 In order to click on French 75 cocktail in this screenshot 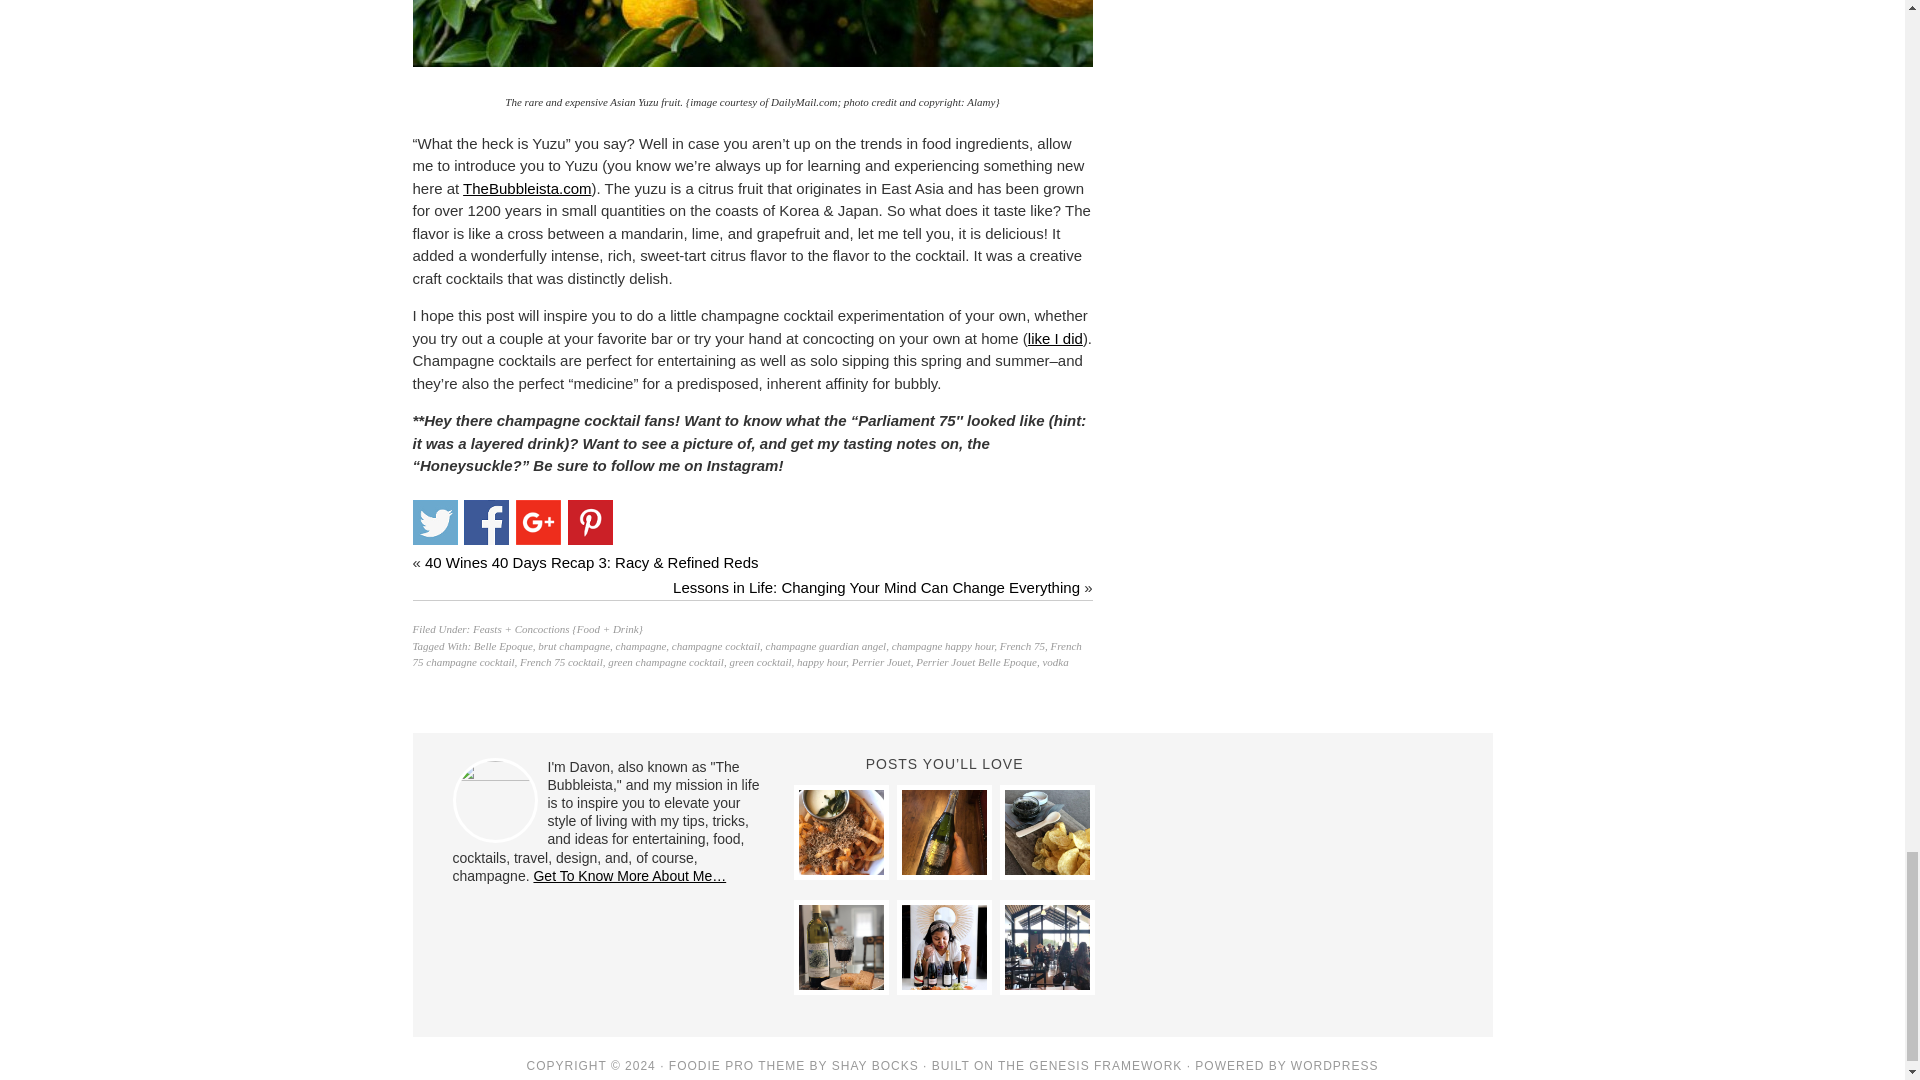, I will do `click(561, 662)`.